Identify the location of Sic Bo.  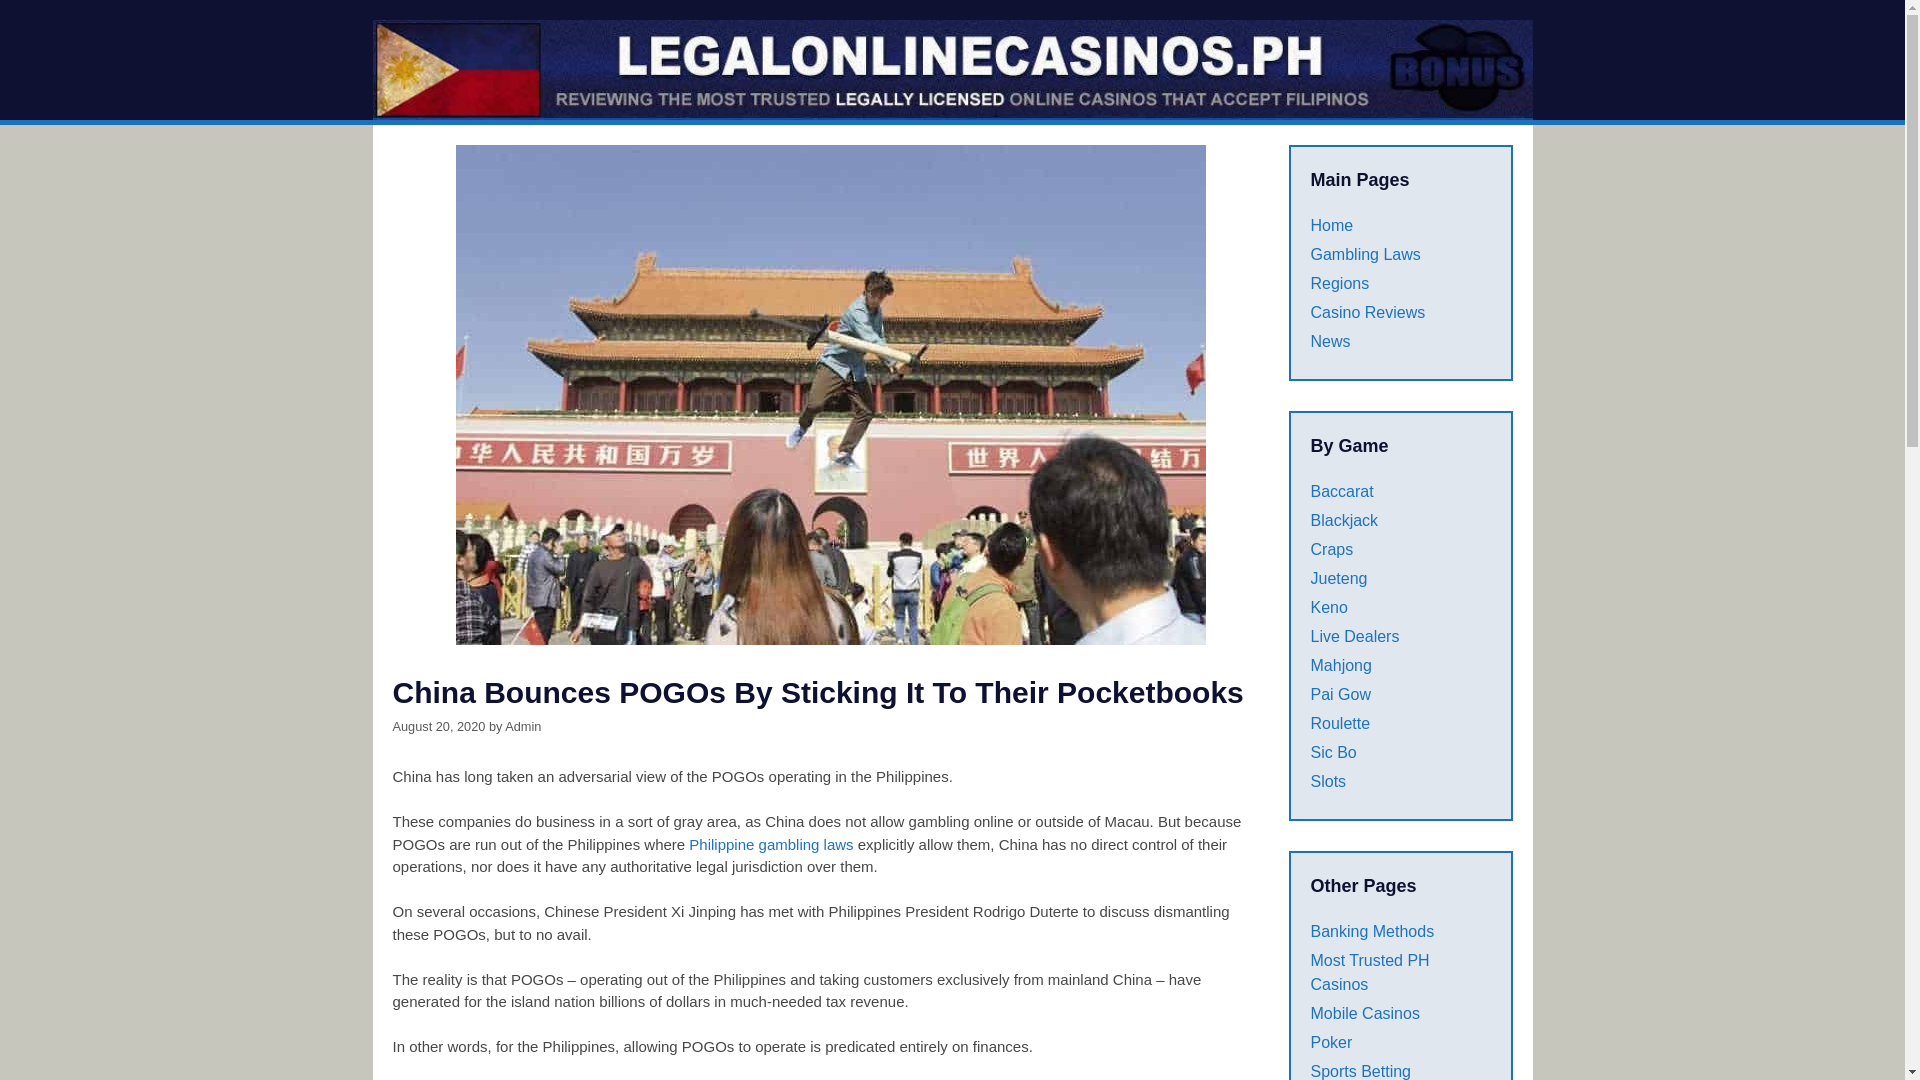
(1332, 752).